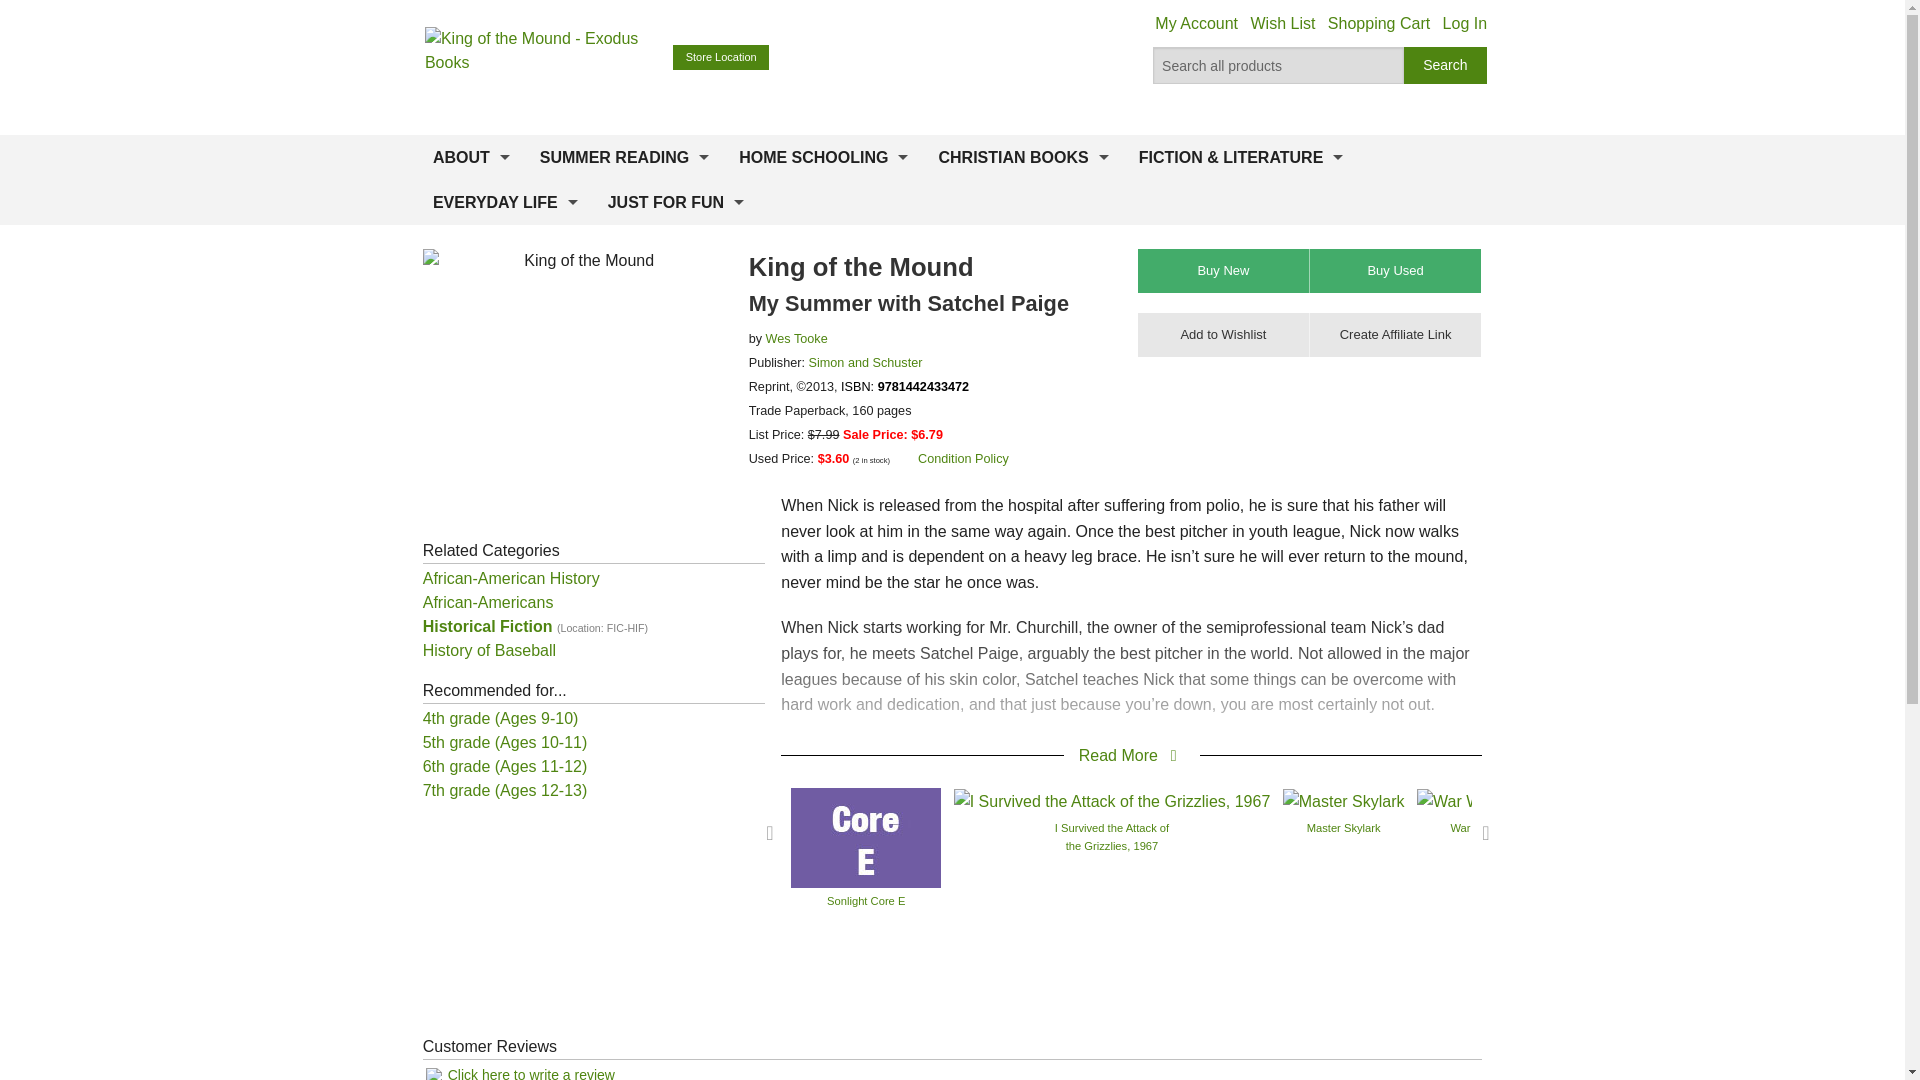  What do you see at coordinates (1394, 335) in the screenshot?
I see `link to this item` at bounding box center [1394, 335].